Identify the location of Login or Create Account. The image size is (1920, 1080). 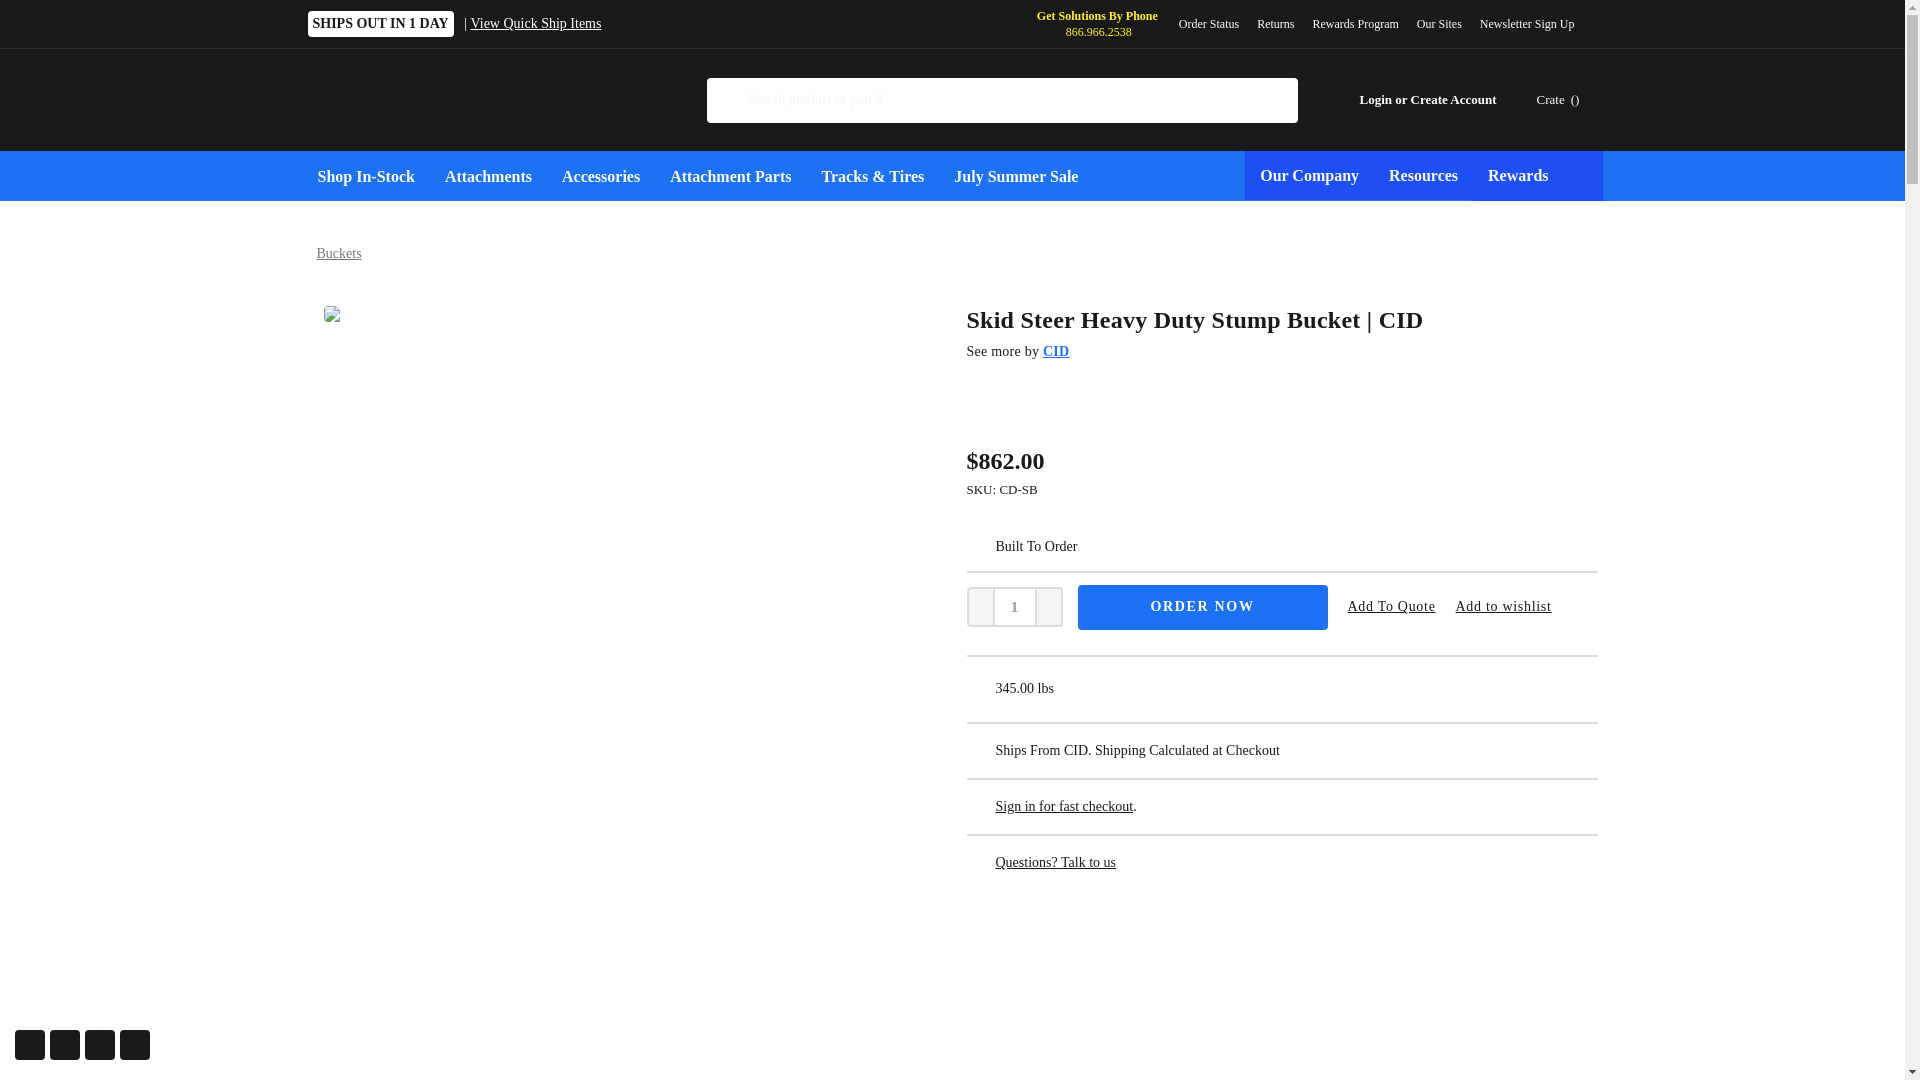
(1414, 100).